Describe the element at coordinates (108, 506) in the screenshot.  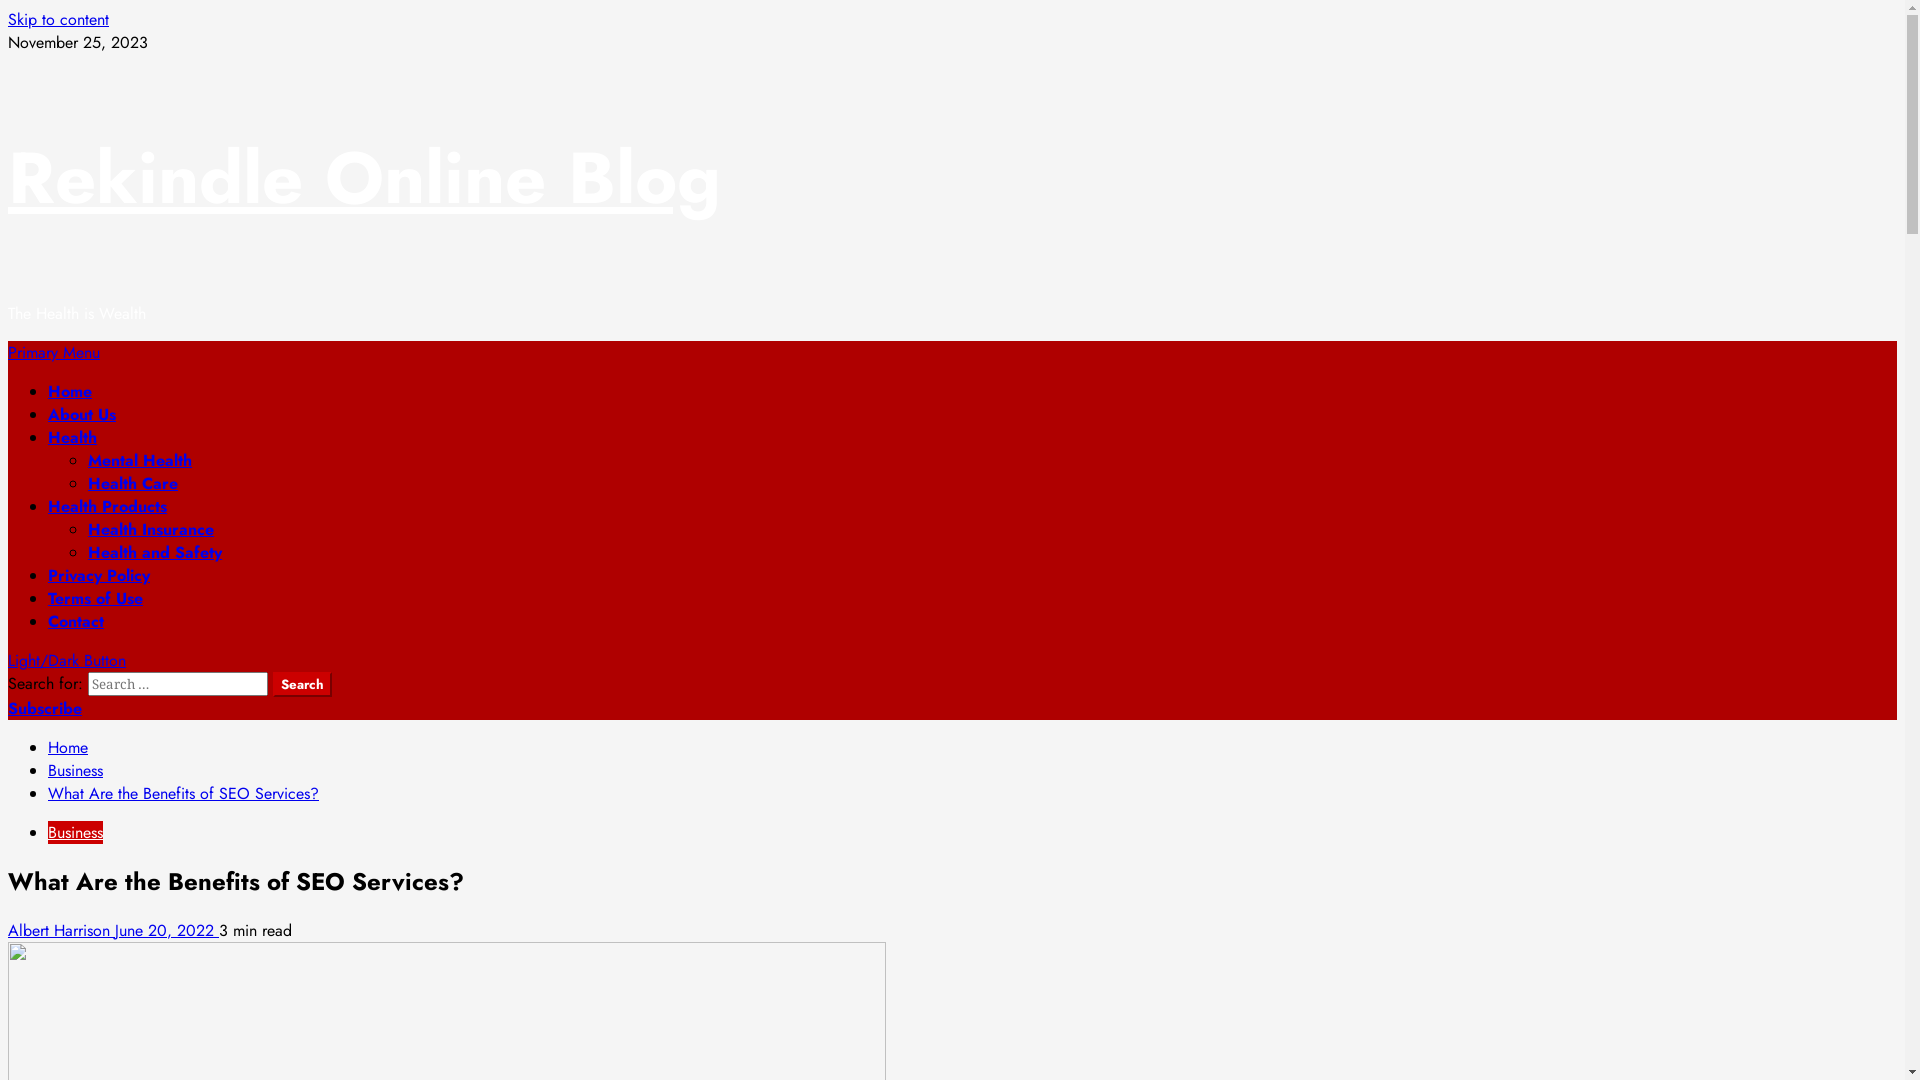
I see `Health Products` at that location.